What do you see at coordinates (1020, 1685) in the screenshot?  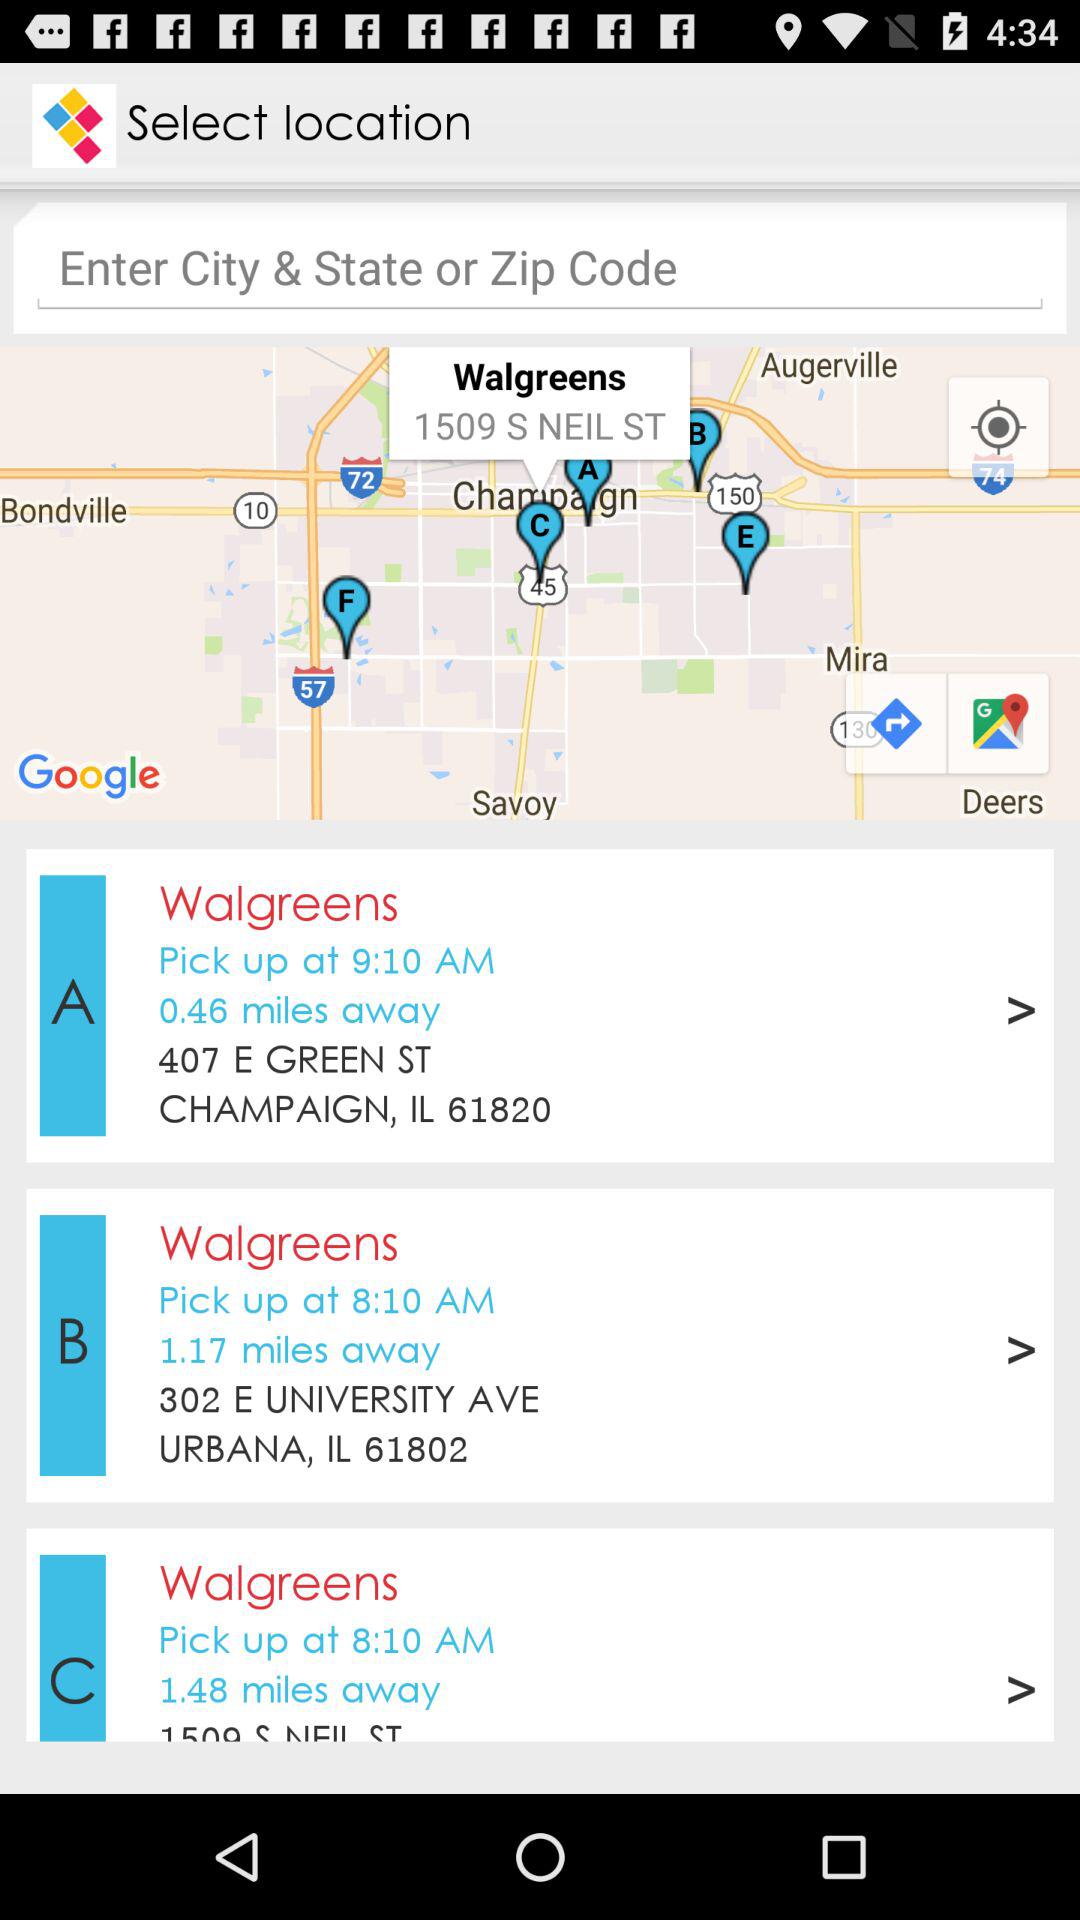 I see `flip until >` at bounding box center [1020, 1685].